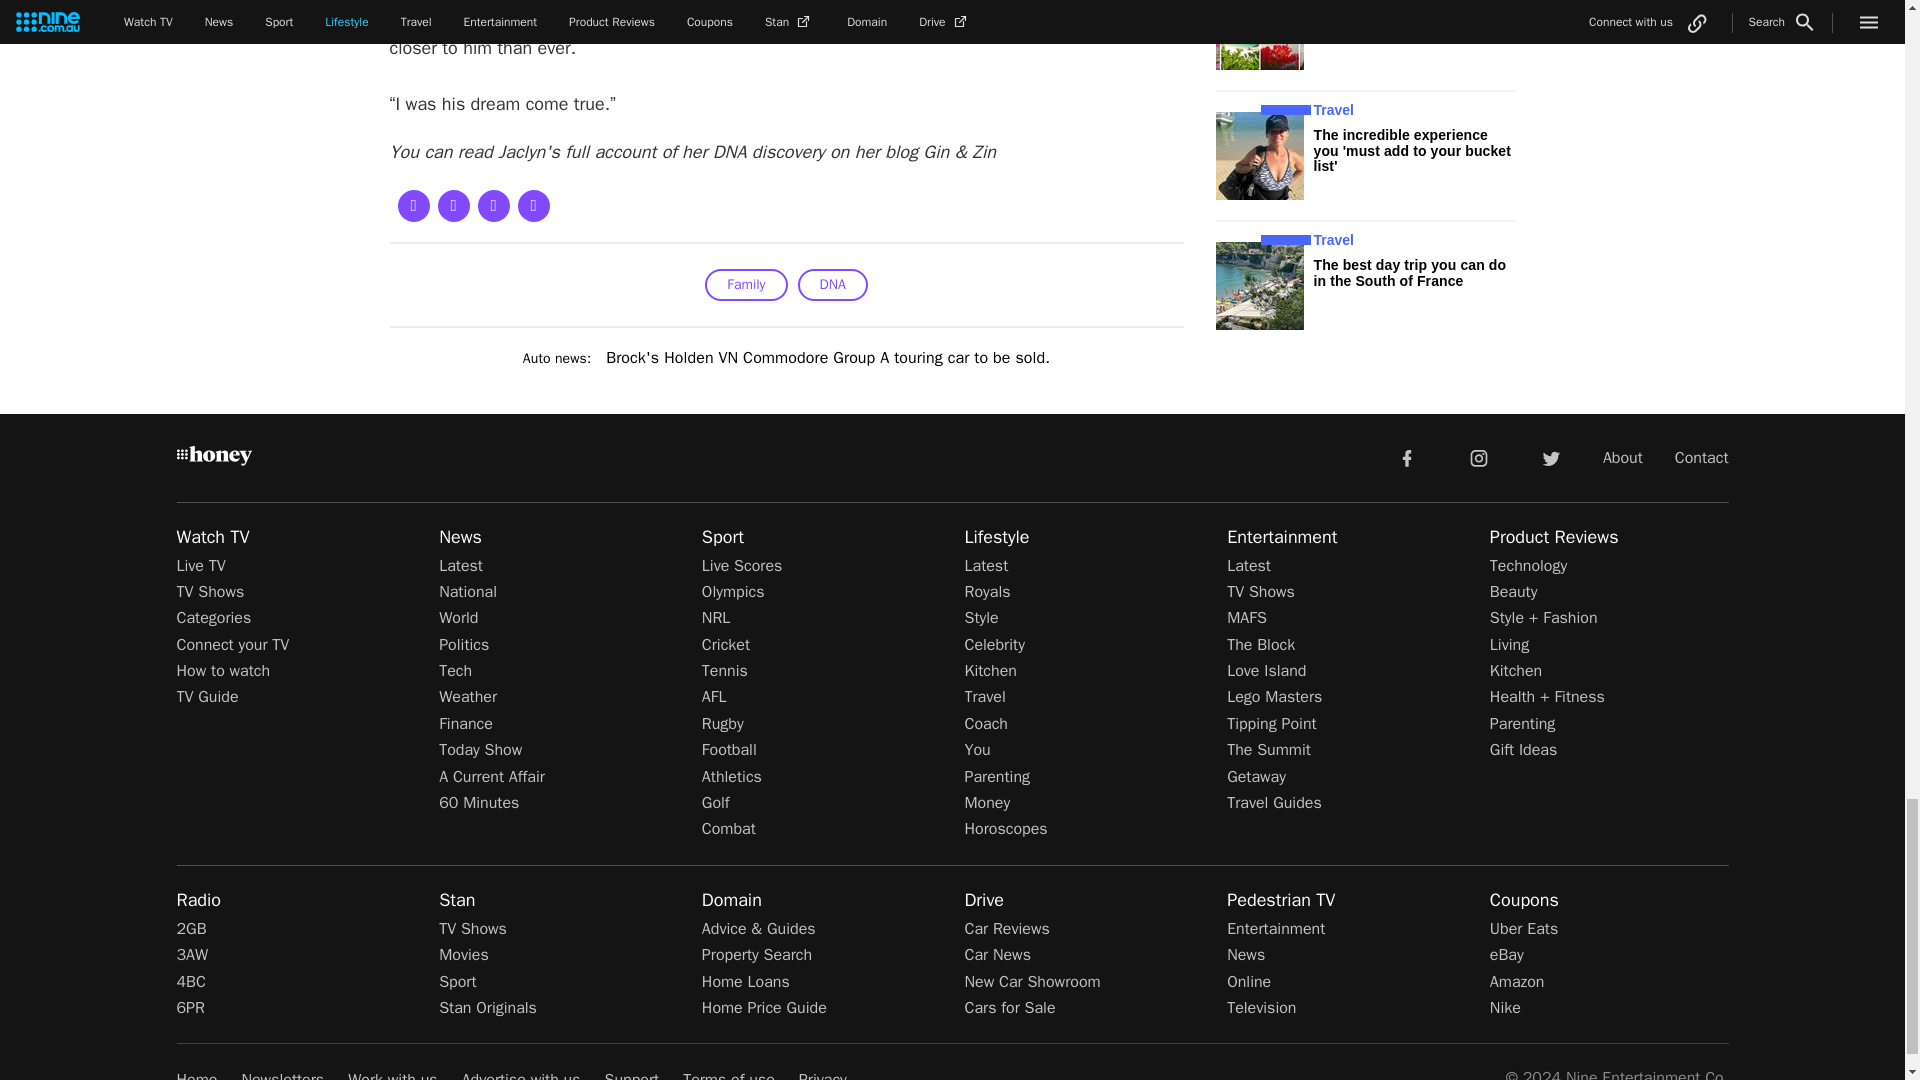 The height and width of the screenshot is (1080, 1920). What do you see at coordinates (1550, 457) in the screenshot?
I see `twitter` at bounding box center [1550, 457].